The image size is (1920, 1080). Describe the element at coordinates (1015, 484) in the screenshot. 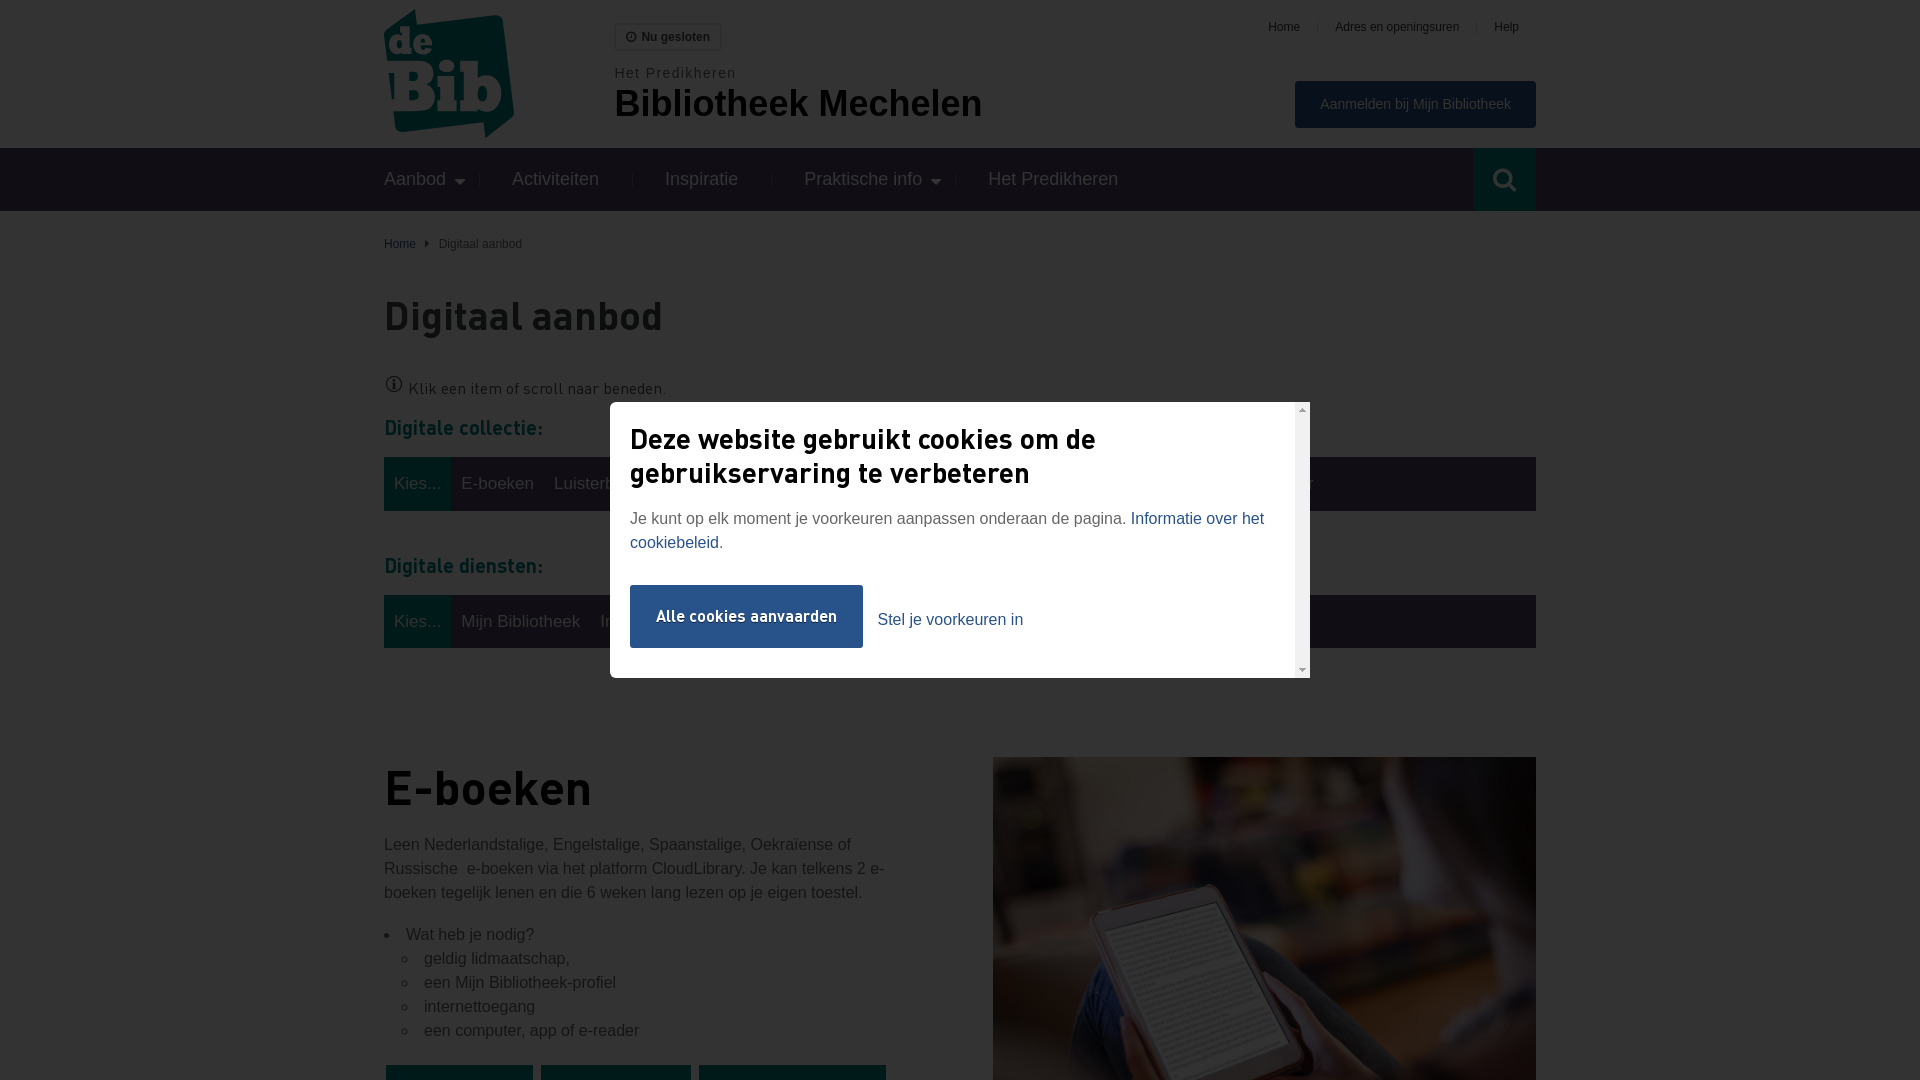

I see `Krantenkiosk` at that location.